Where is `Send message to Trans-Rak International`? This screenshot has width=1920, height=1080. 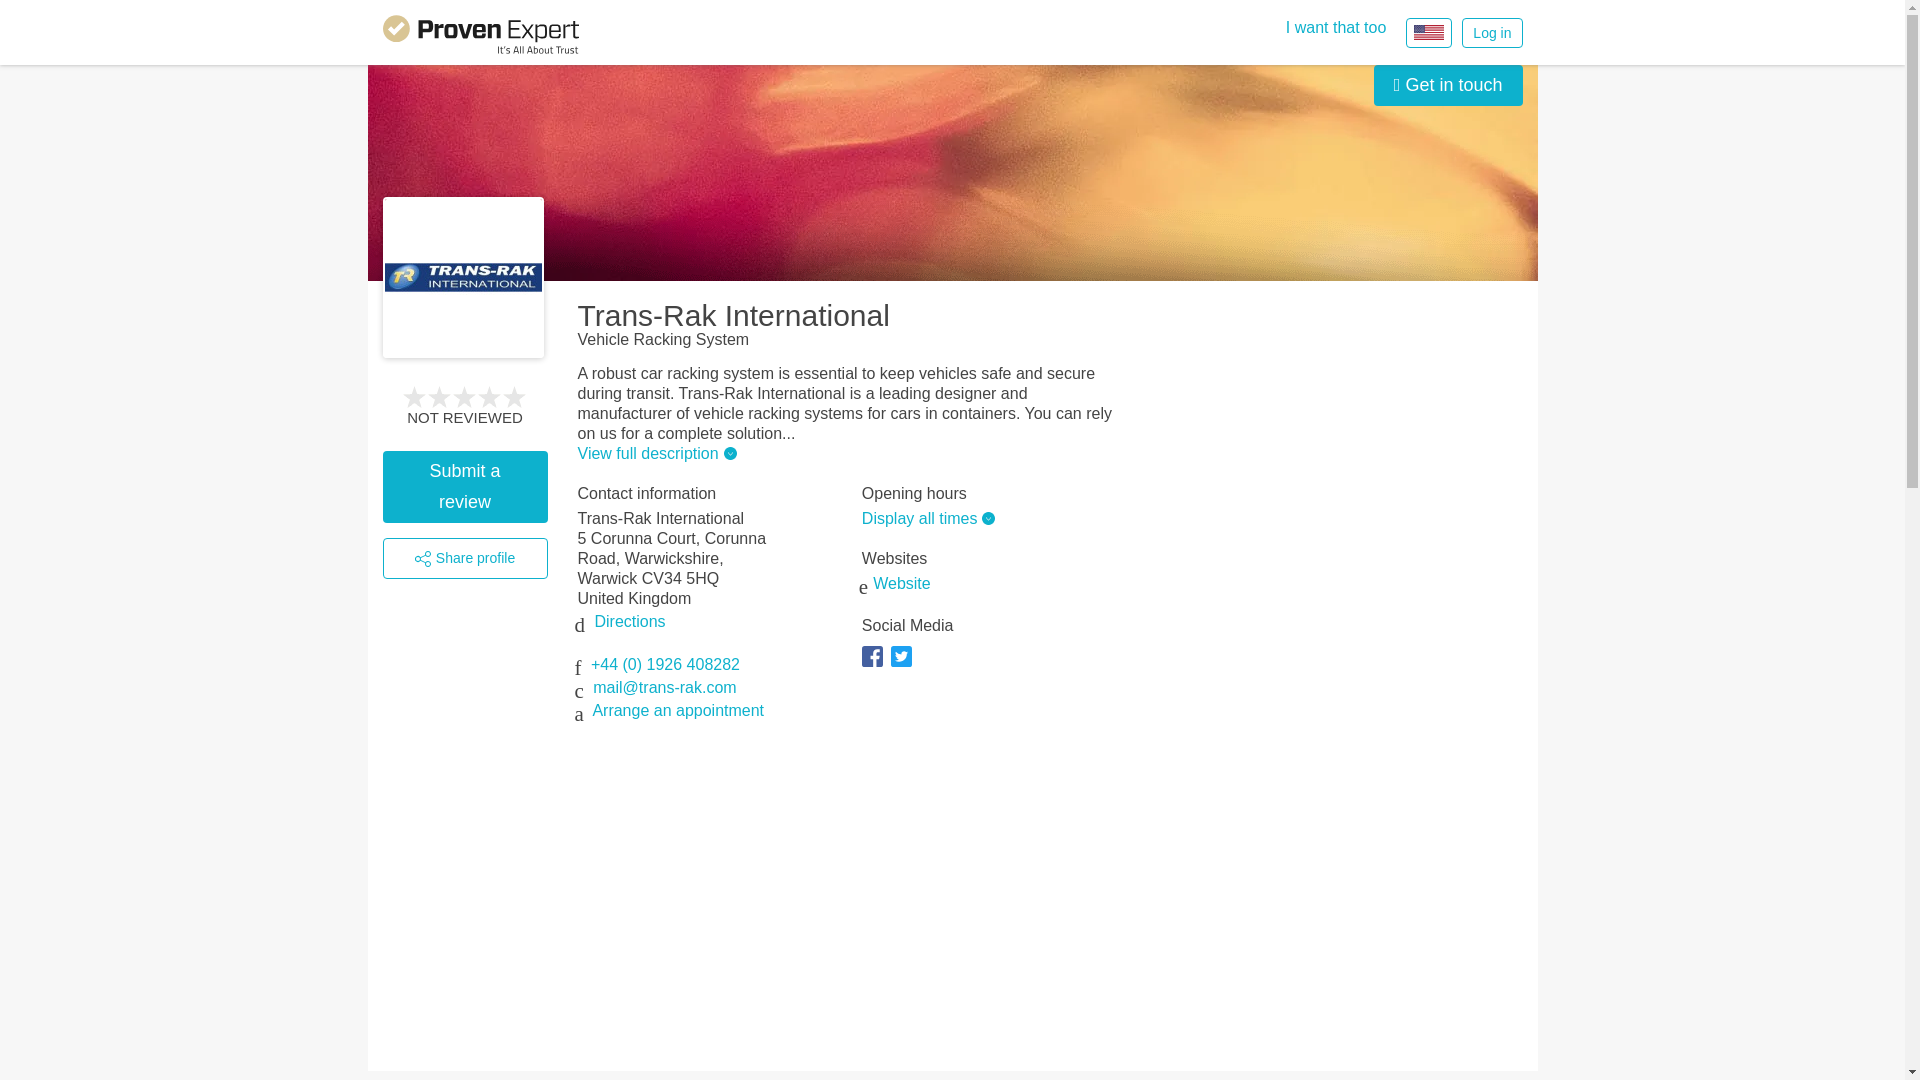 Send message to Trans-Rak International is located at coordinates (1448, 84).